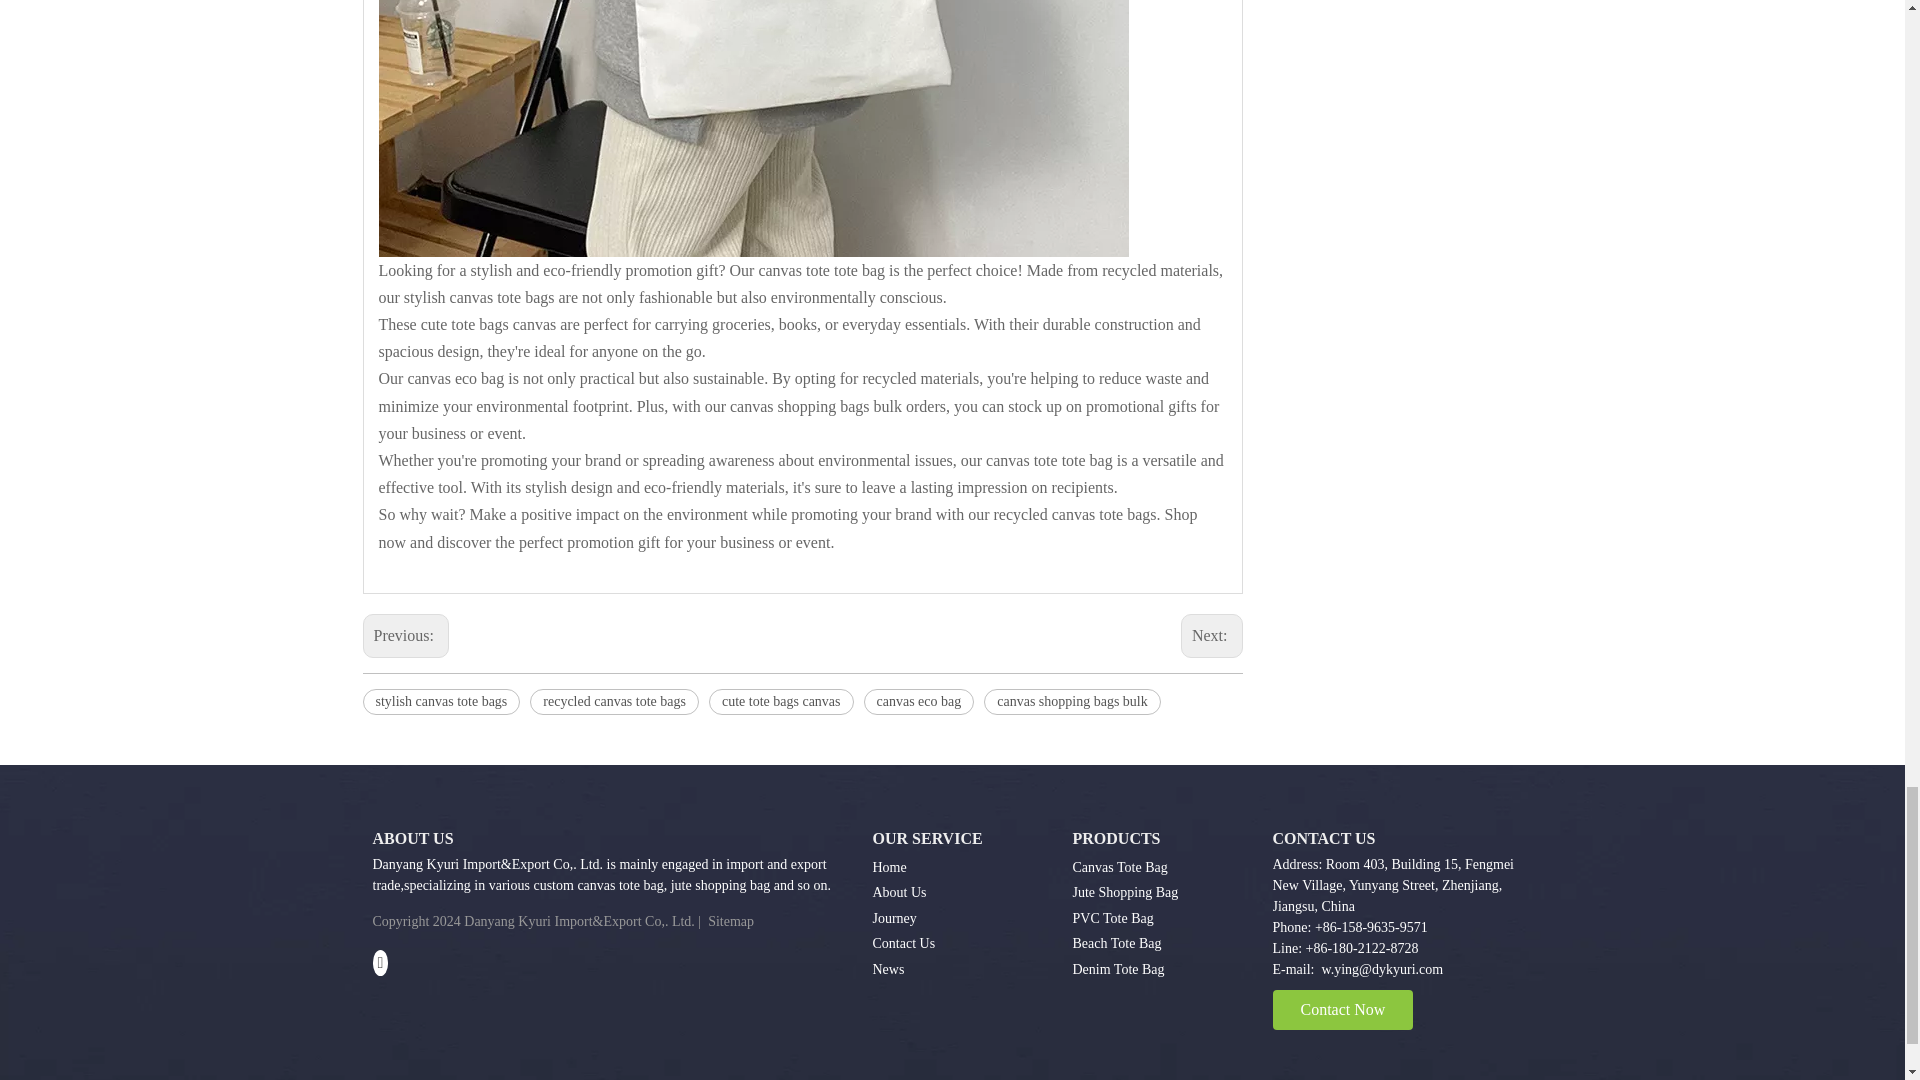 This screenshot has height=1080, width=1920. Describe the element at coordinates (898, 892) in the screenshot. I see `About Us` at that location.